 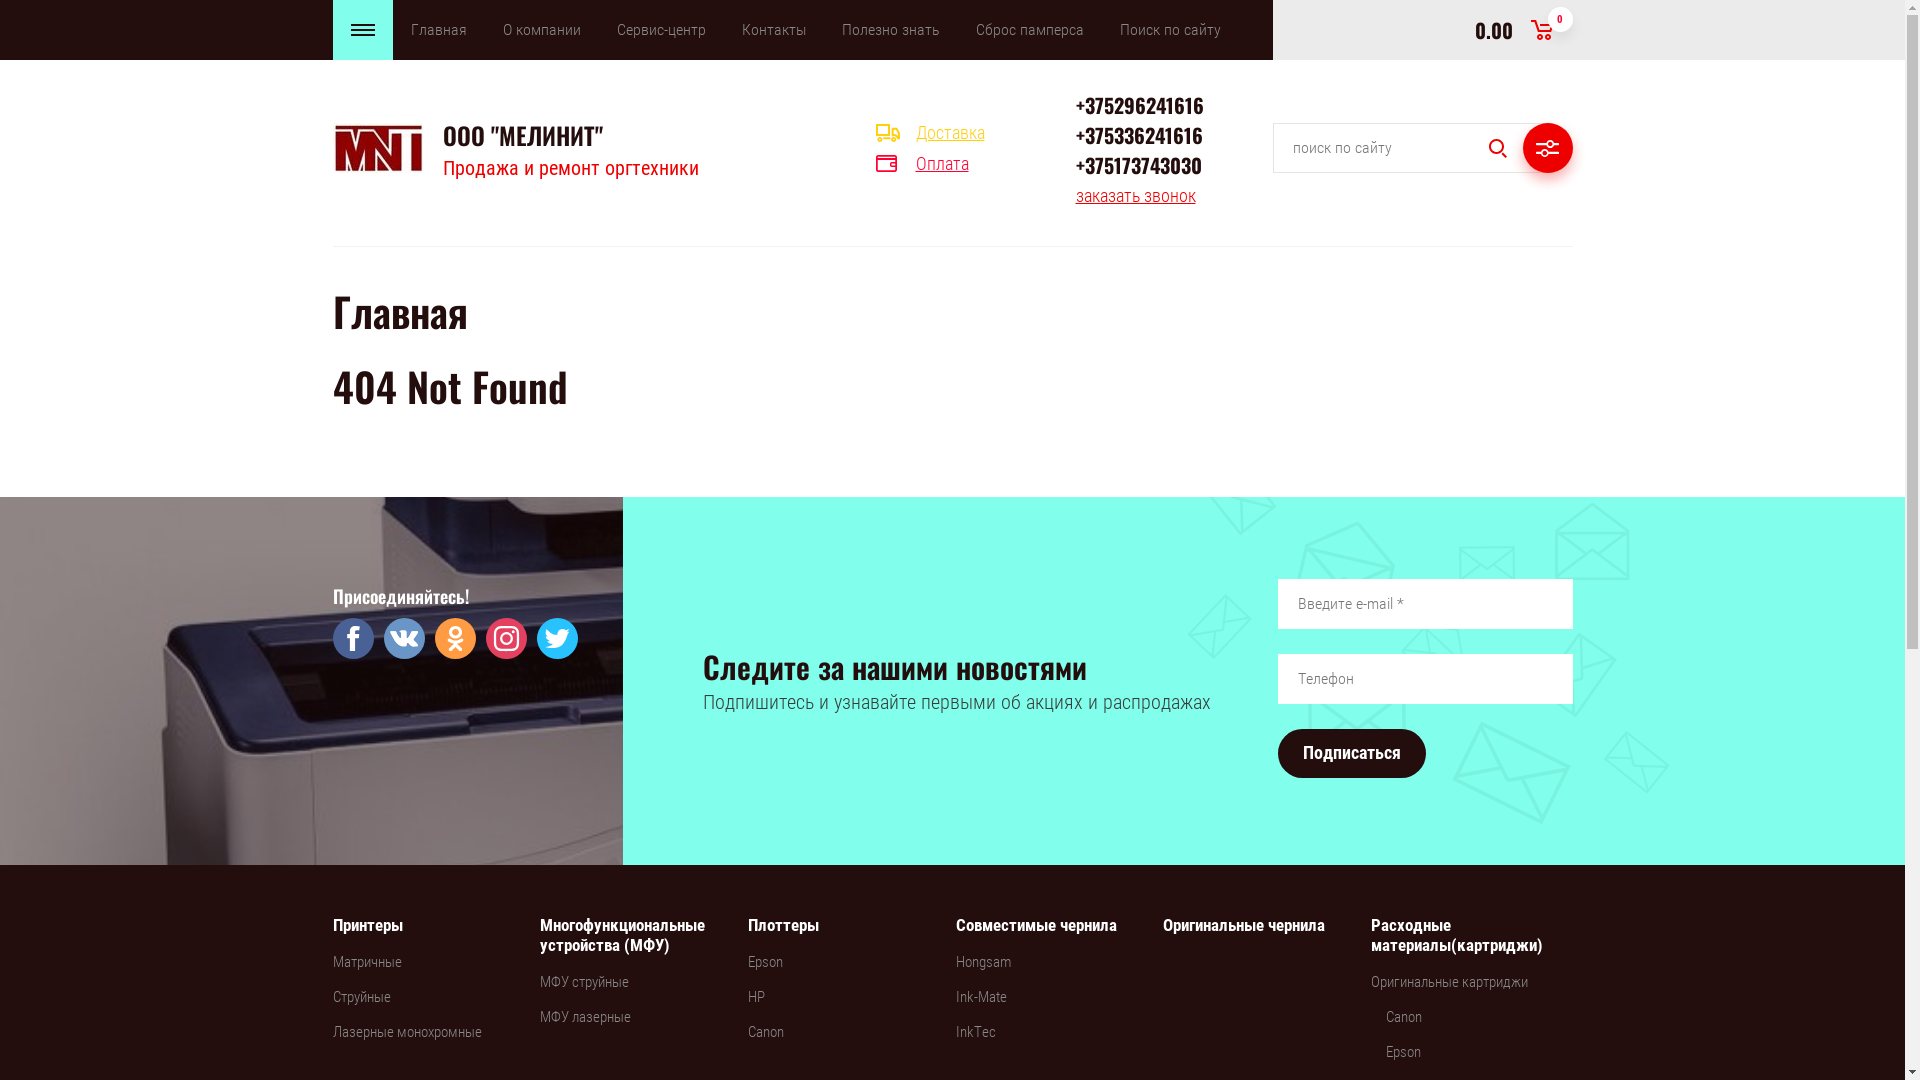 I want to click on Canon, so click(x=1404, y=1018).